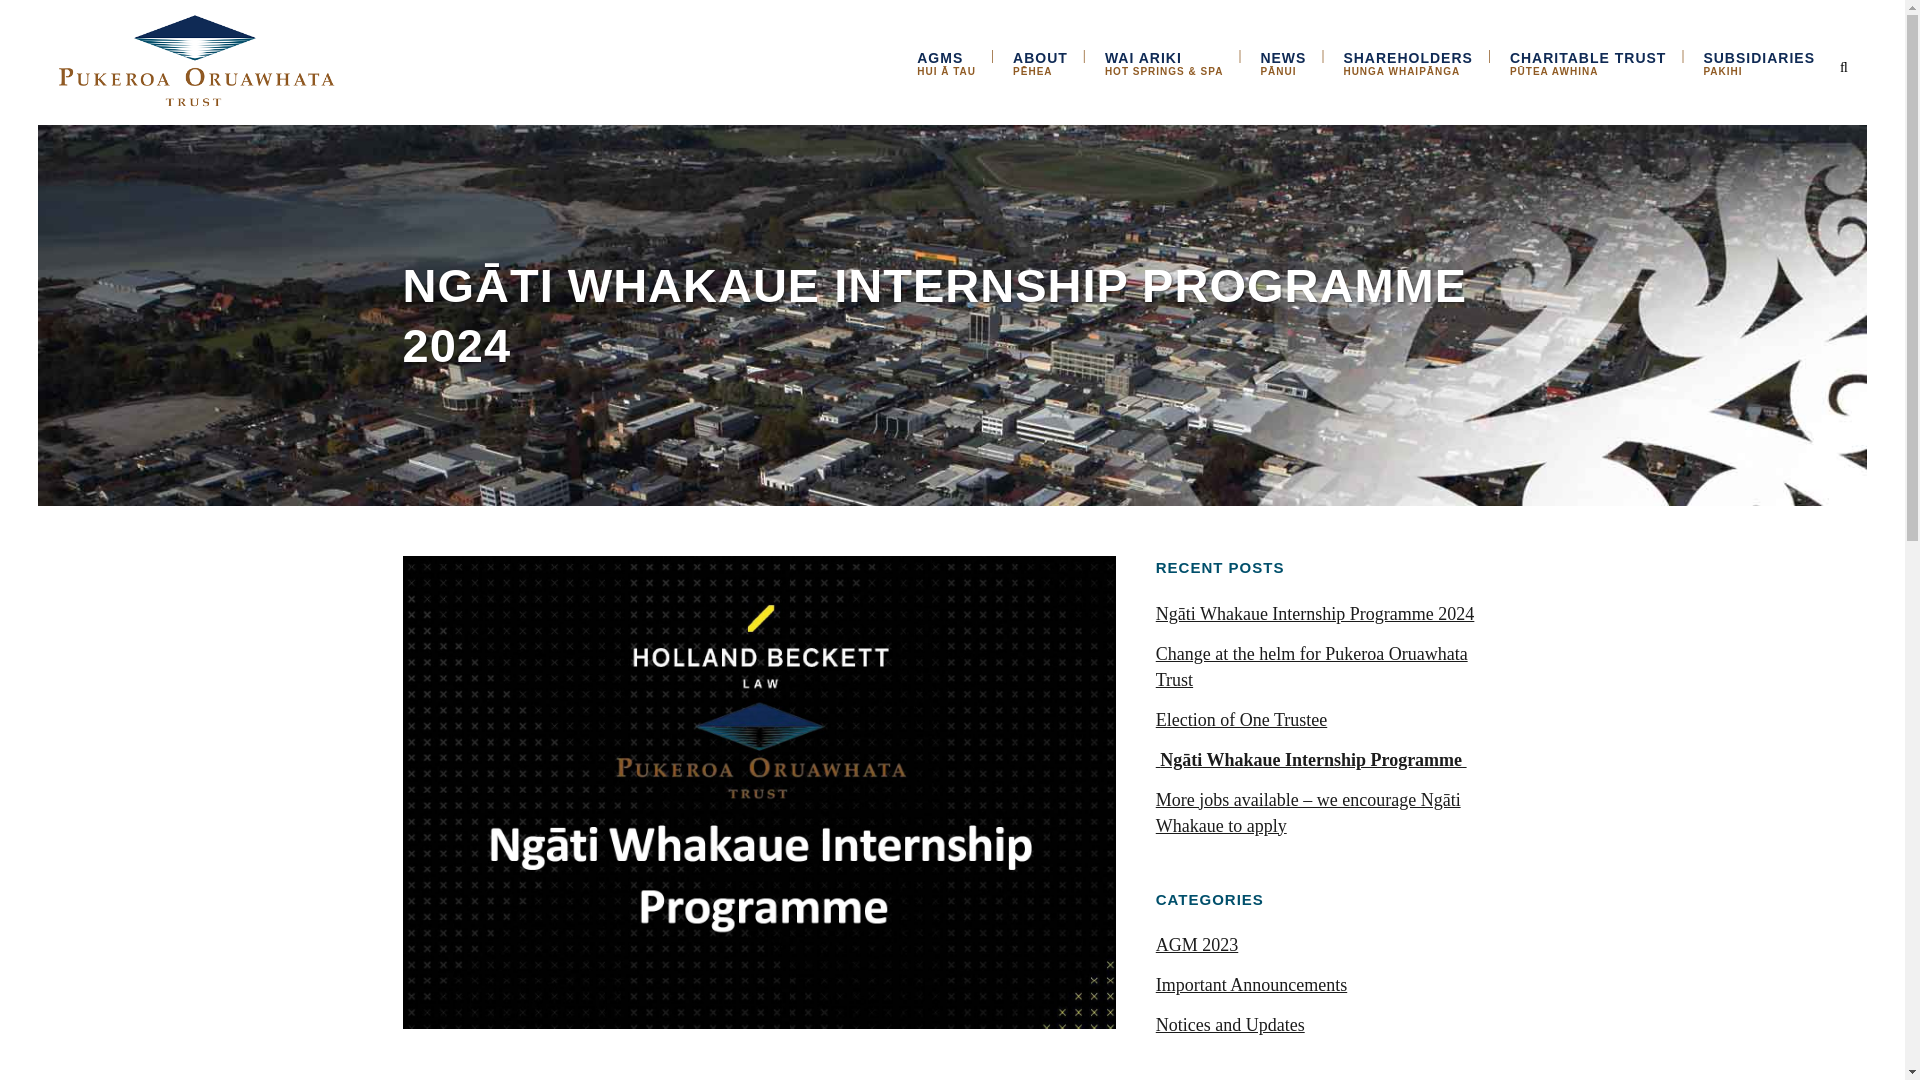 Image resolution: width=1920 pixels, height=1080 pixels. What do you see at coordinates (1758, 62) in the screenshot?
I see `Change at the helm for Pukeroa Oruawhata Trust` at bounding box center [1758, 62].